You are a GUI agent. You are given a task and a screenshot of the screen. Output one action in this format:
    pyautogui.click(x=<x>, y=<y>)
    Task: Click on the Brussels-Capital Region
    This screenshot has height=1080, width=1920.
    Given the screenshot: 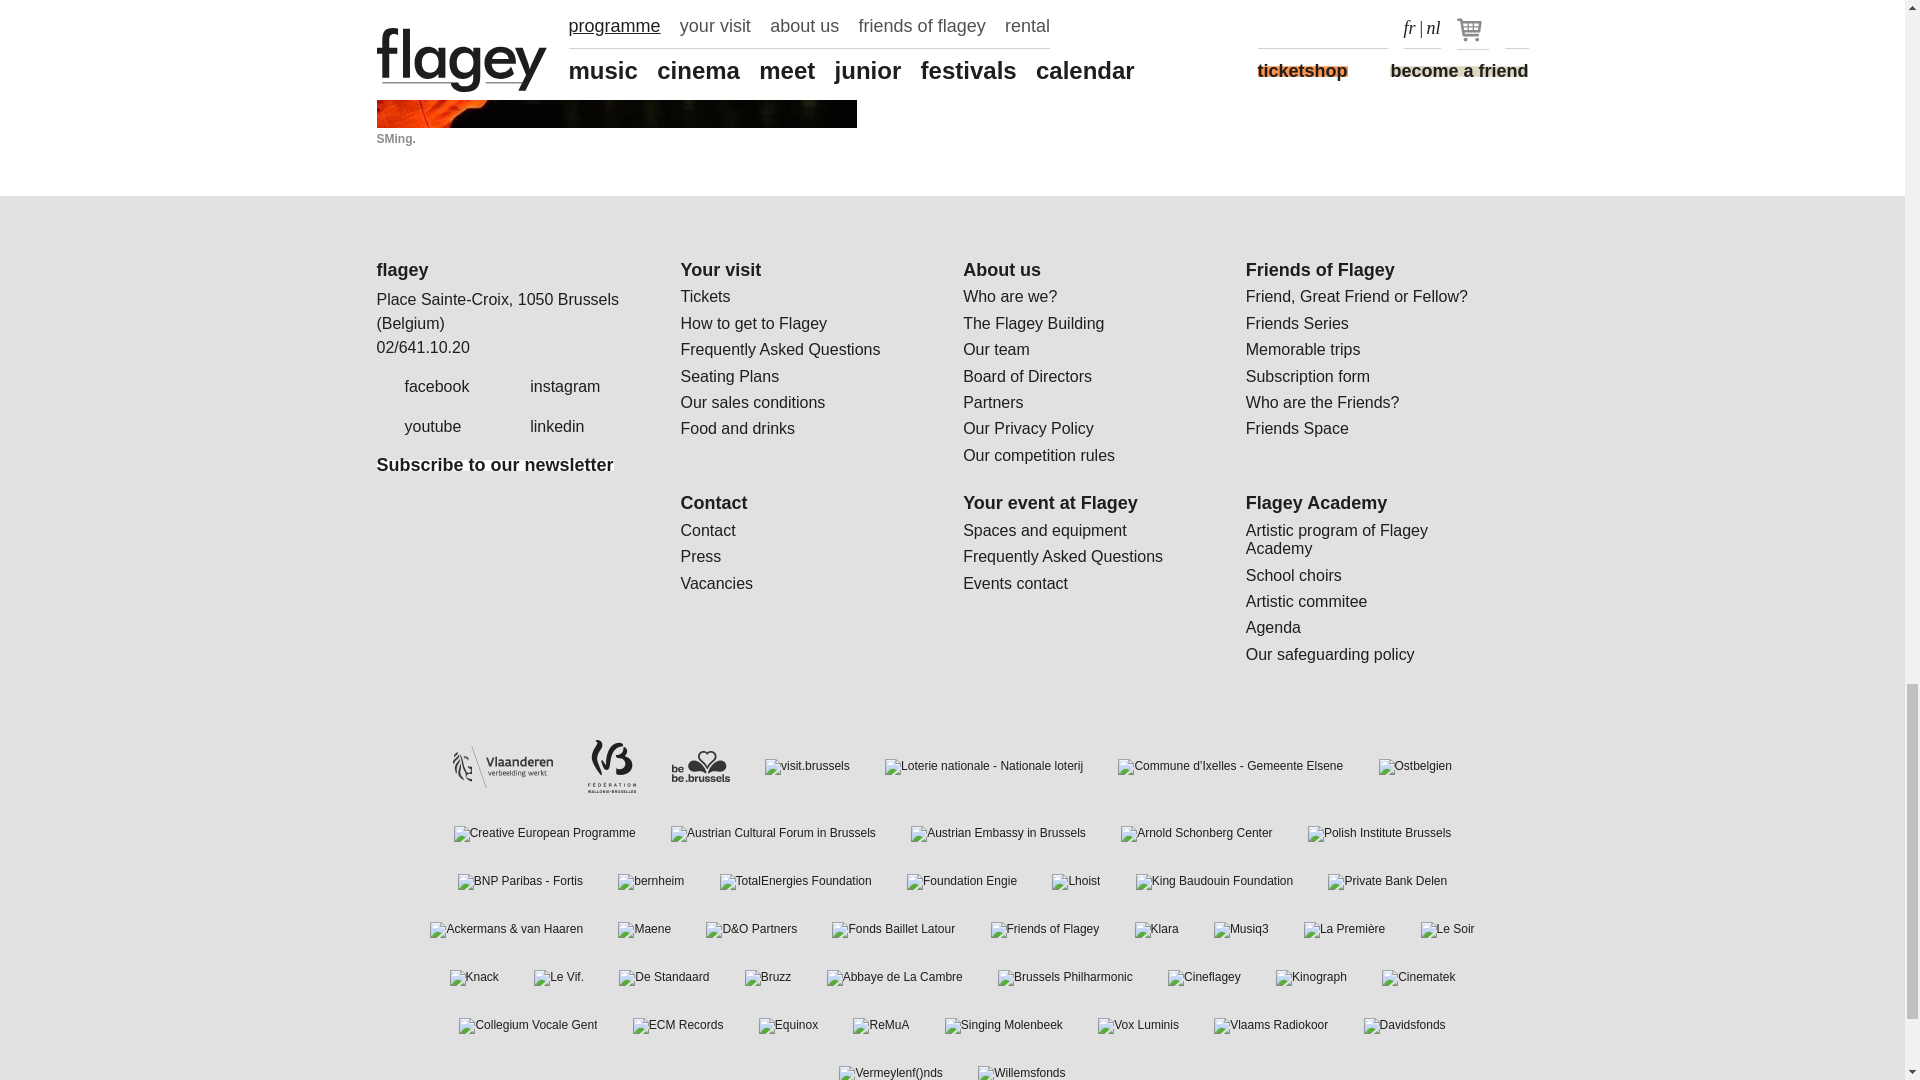 What is the action you would take?
    pyautogui.click(x=700, y=766)
    